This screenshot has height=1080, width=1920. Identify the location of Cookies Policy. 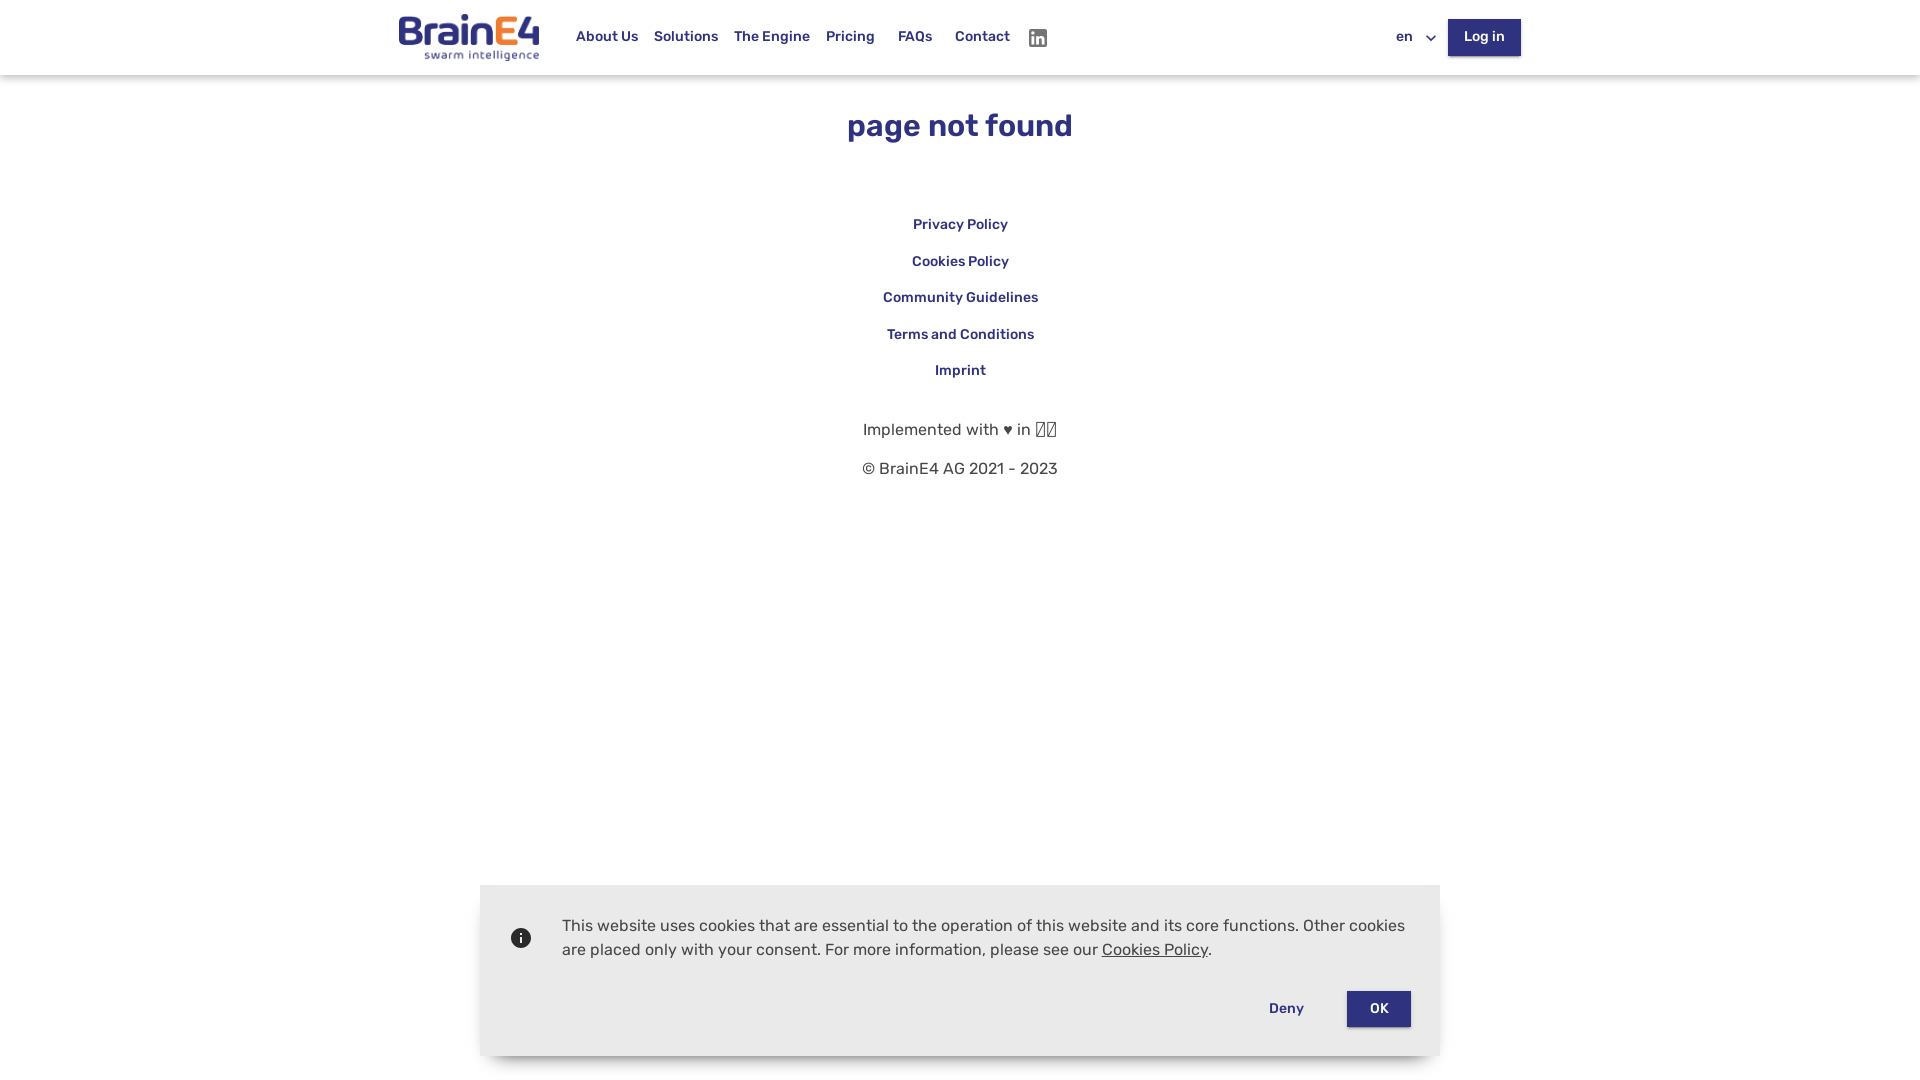
(960, 262).